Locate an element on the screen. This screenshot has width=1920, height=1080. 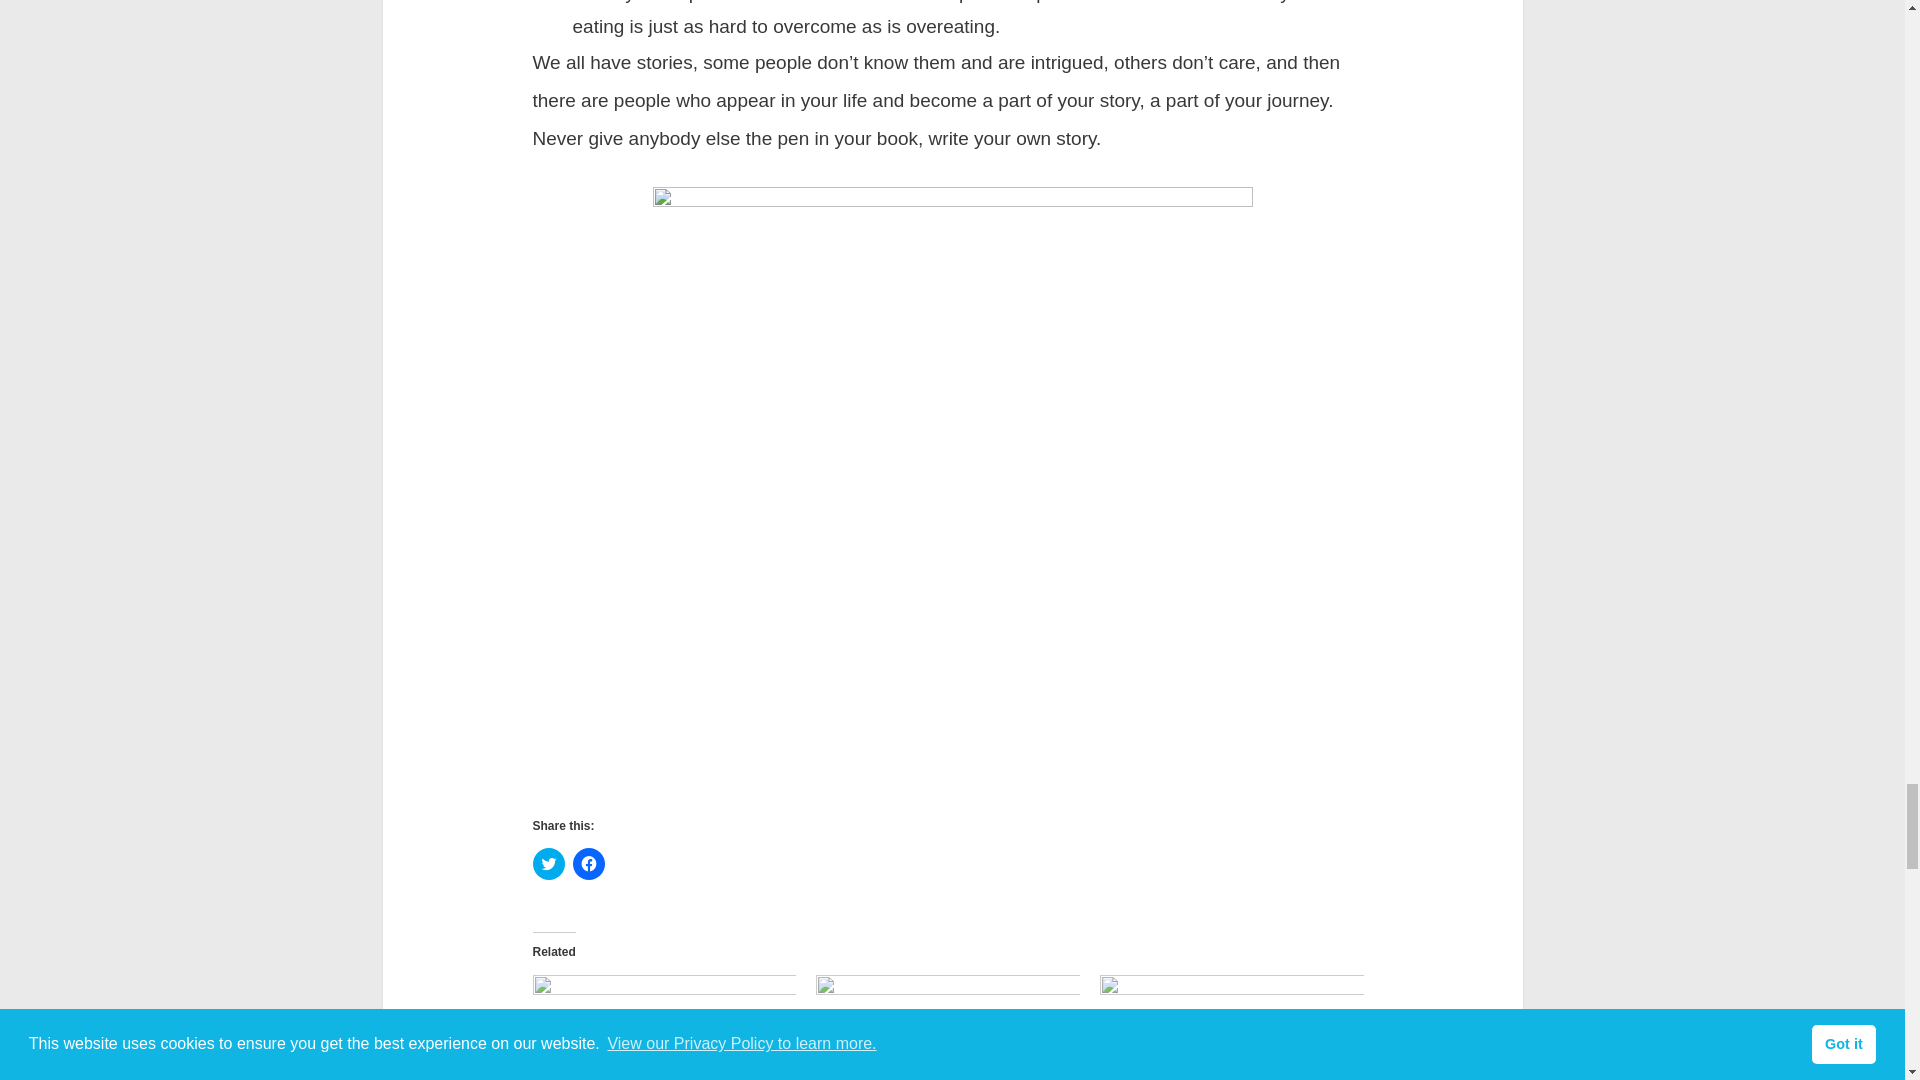
The Top 10 Sleekgeek Transformation Tuesday Stories of 2018 is located at coordinates (664, 1026).